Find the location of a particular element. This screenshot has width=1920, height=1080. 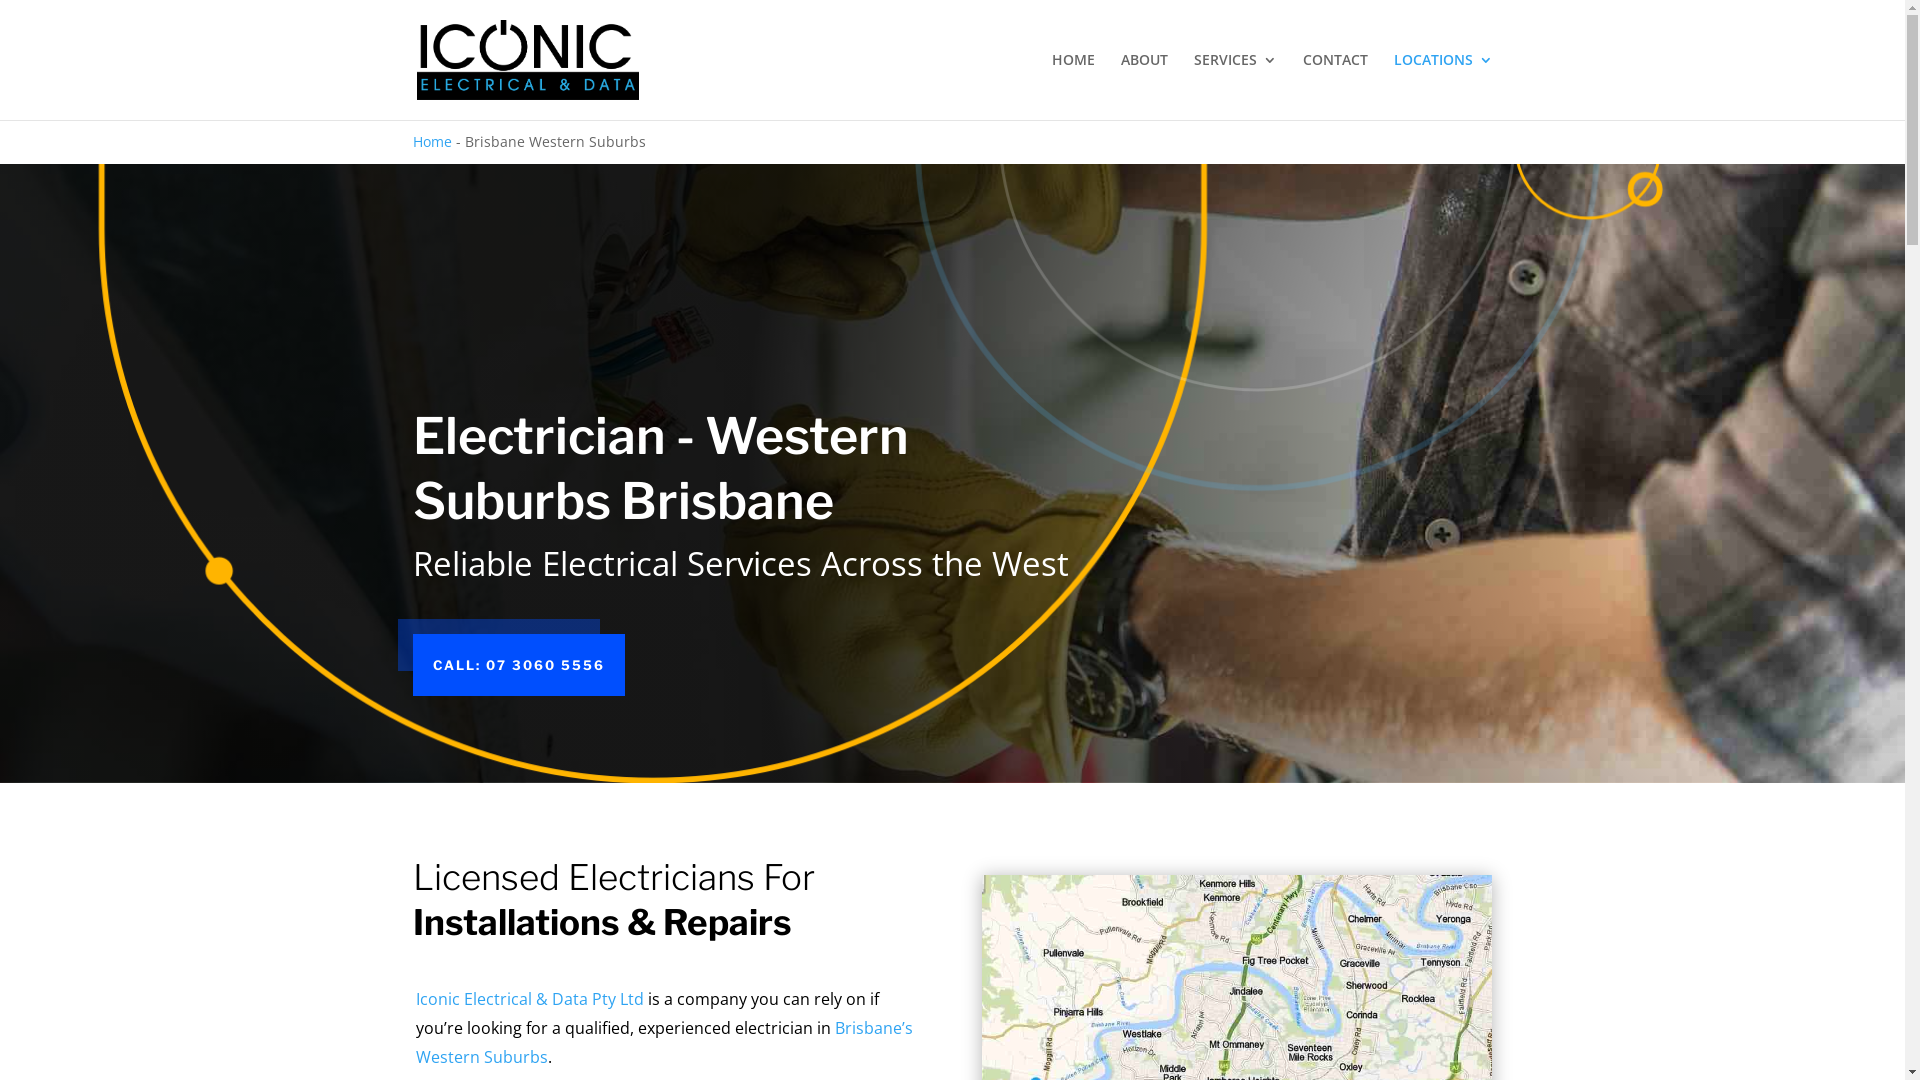

HOME is located at coordinates (1074, 76).